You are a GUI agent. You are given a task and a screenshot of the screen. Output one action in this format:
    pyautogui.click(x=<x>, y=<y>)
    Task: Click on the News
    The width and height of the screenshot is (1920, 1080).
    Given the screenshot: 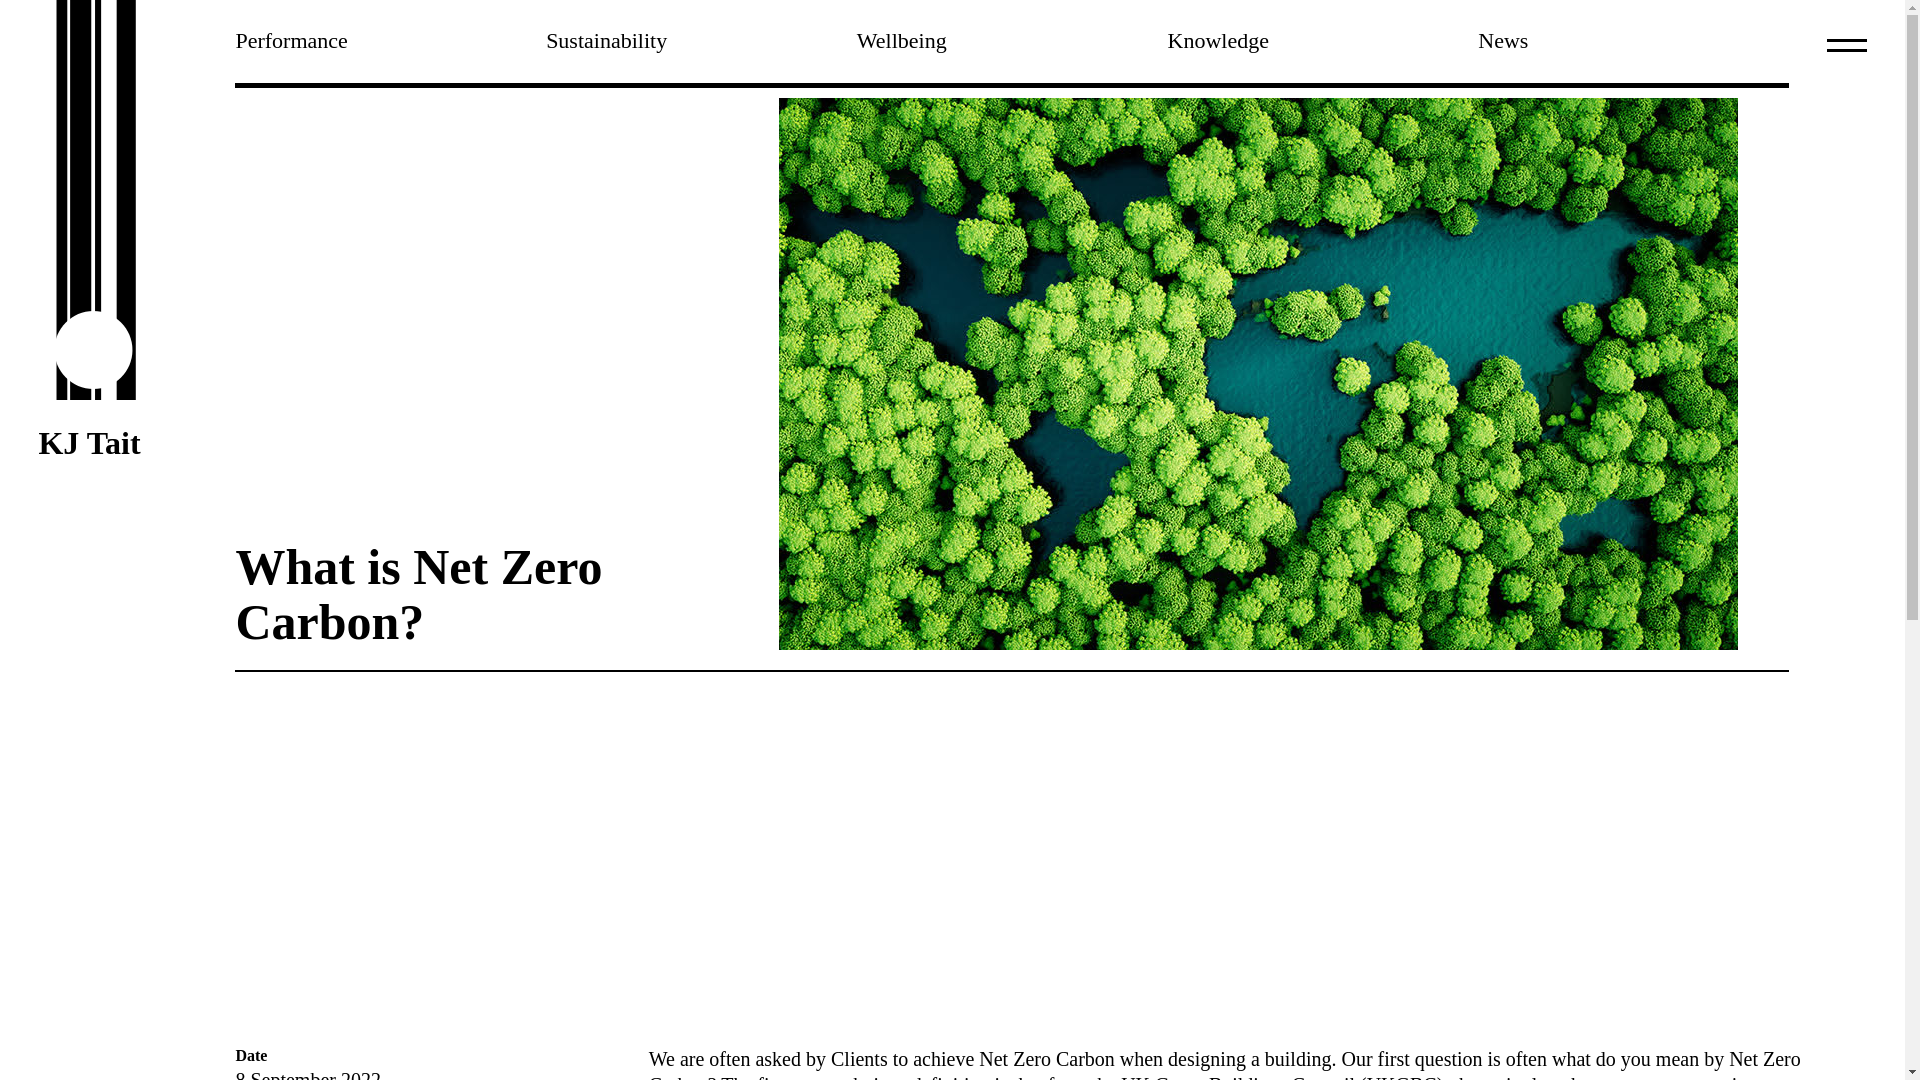 What is the action you would take?
    pyautogui.click(x=1634, y=42)
    